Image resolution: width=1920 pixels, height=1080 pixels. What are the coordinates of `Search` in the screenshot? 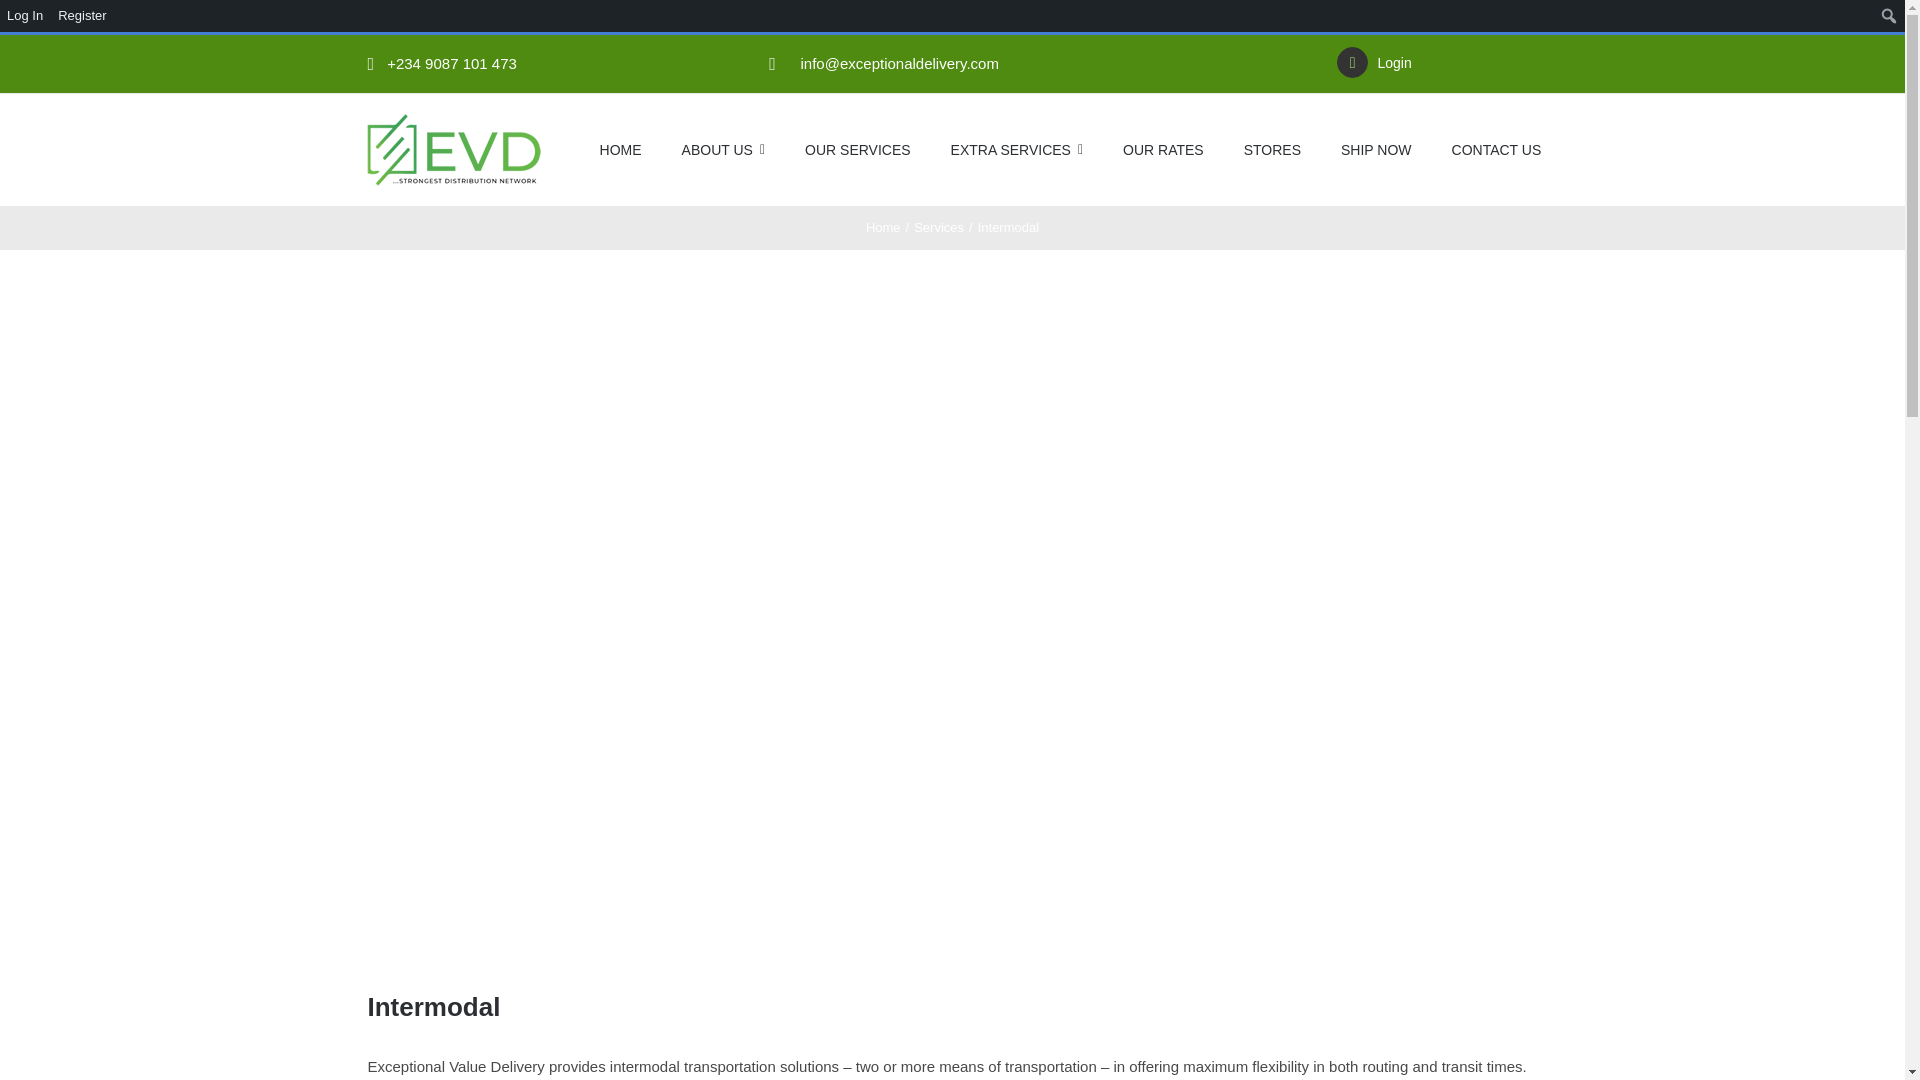 It's located at (22, 18).